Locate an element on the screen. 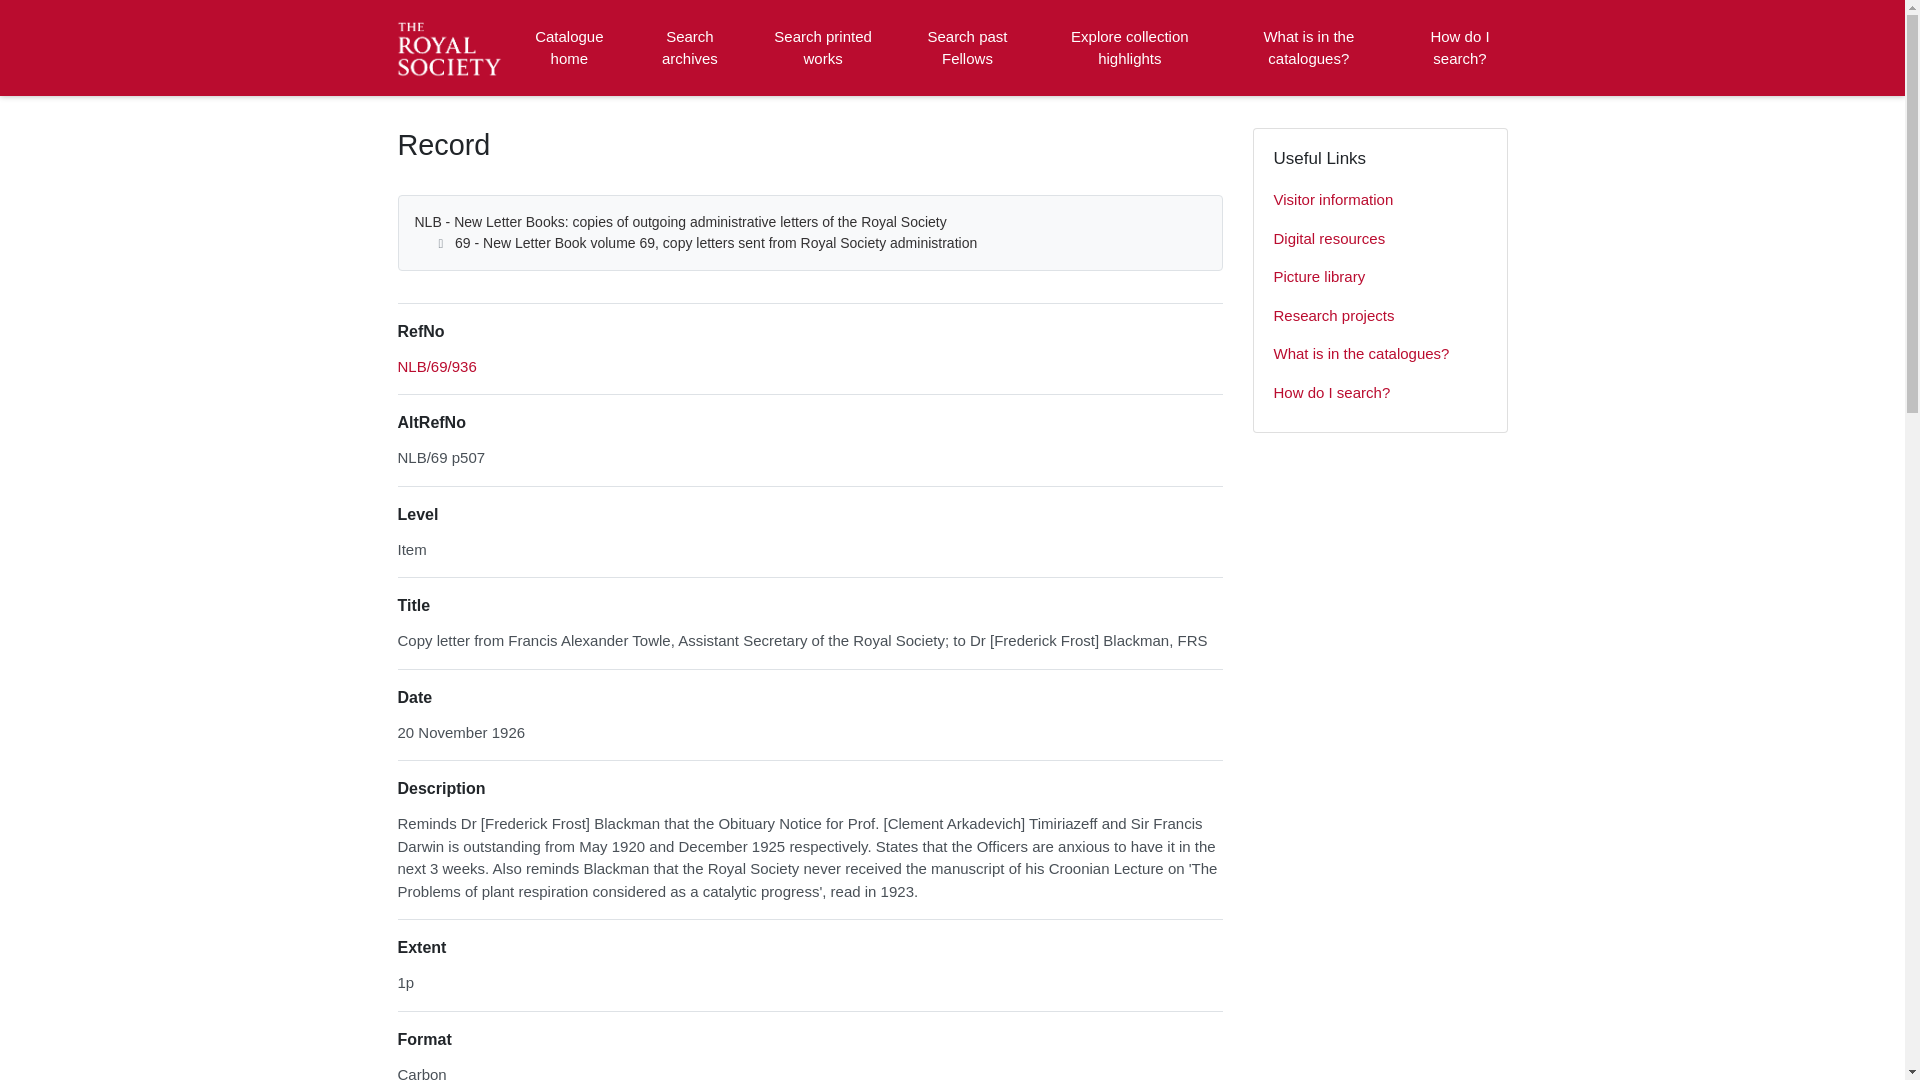  Picture library is located at coordinates (1380, 278).